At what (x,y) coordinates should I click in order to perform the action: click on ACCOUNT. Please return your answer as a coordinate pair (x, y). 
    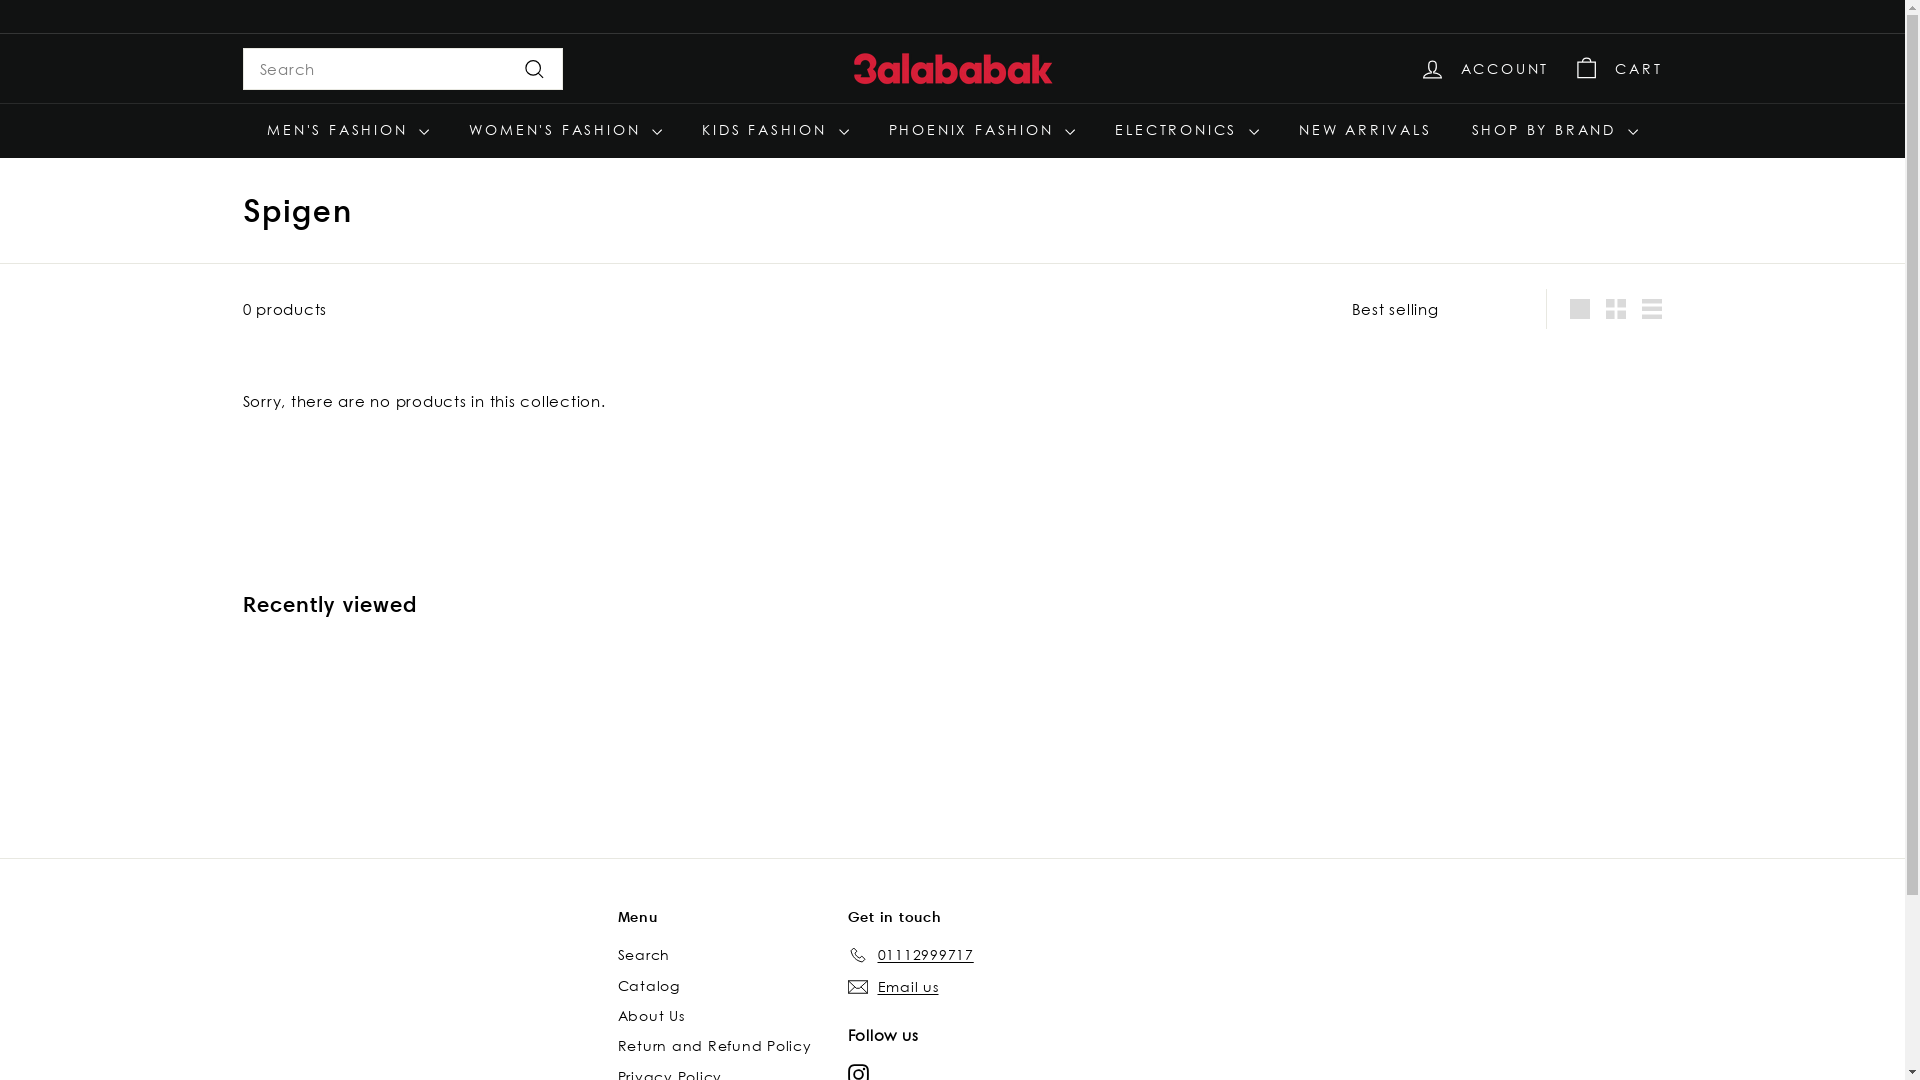
    Looking at the image, I should click on (1484, 68).